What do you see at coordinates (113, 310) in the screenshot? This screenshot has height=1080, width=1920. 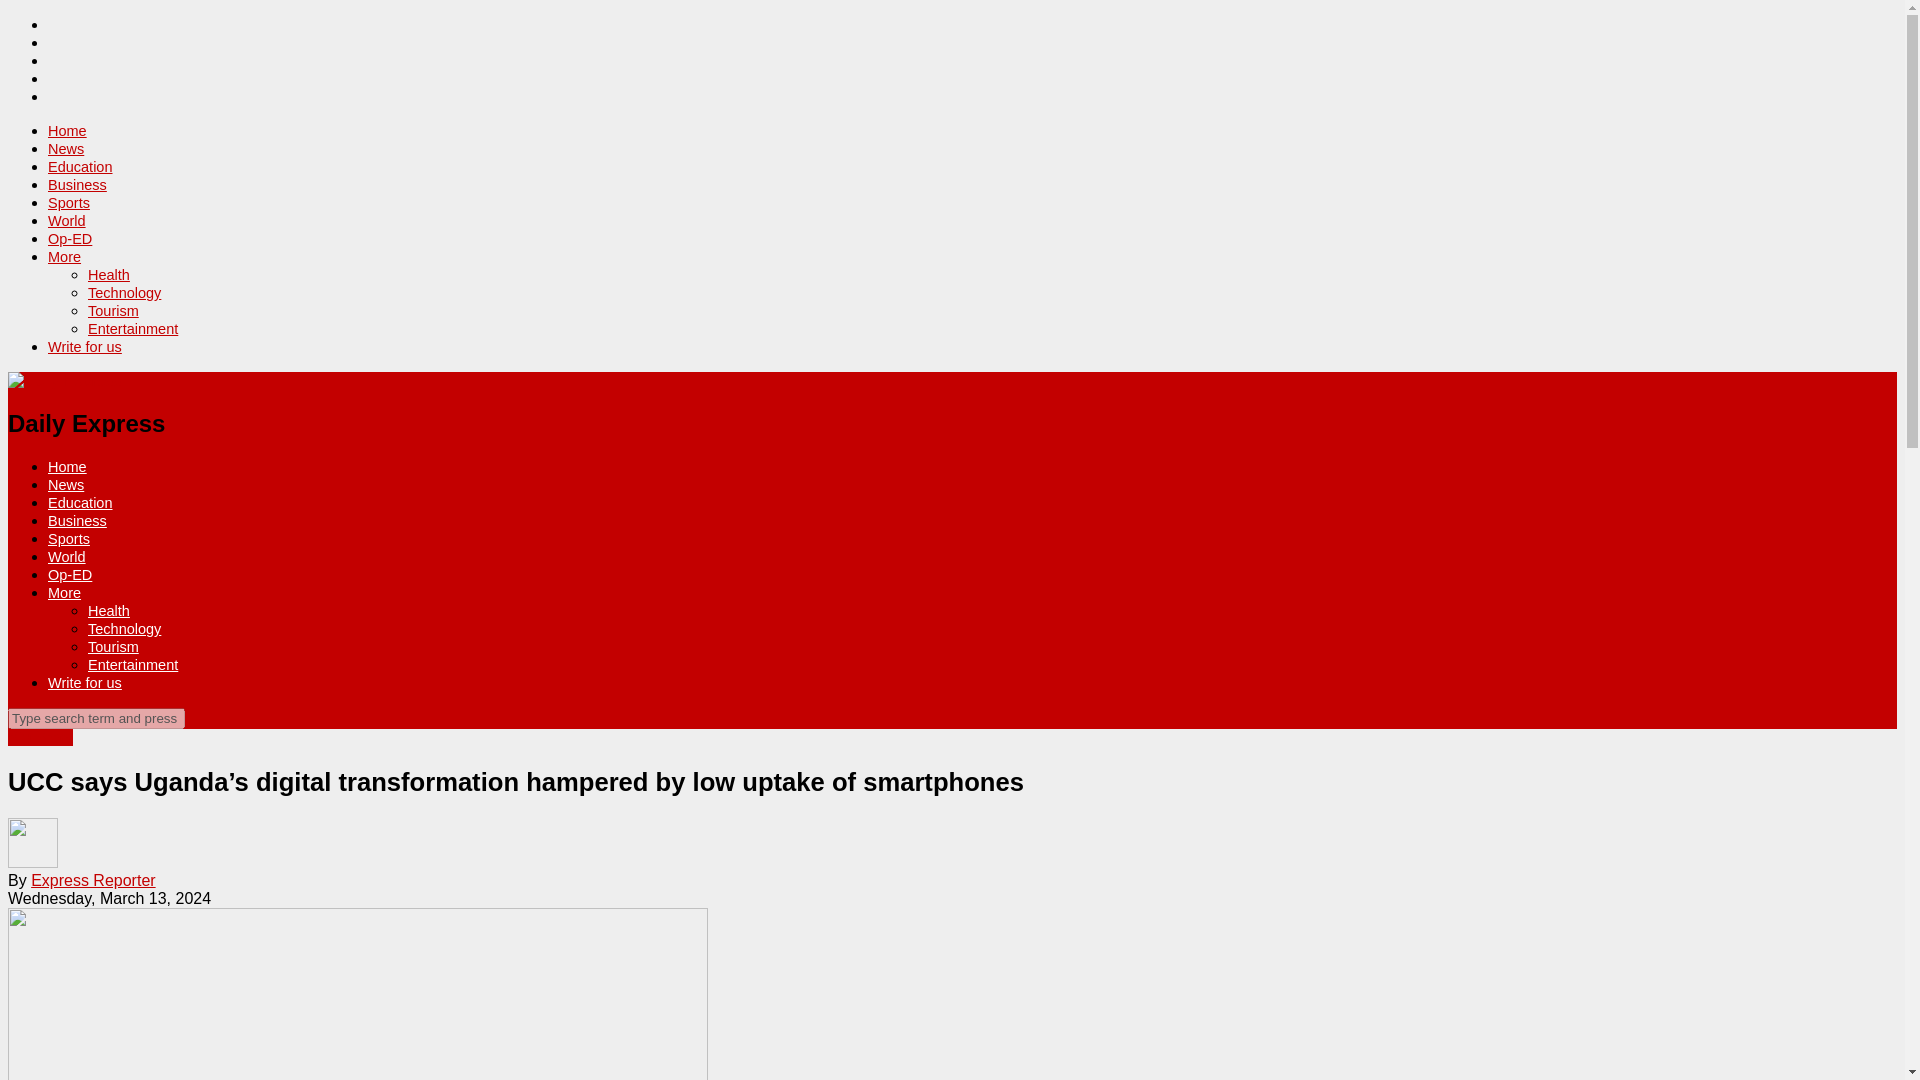 I see `Tourism` at bounding box center [113, 310].